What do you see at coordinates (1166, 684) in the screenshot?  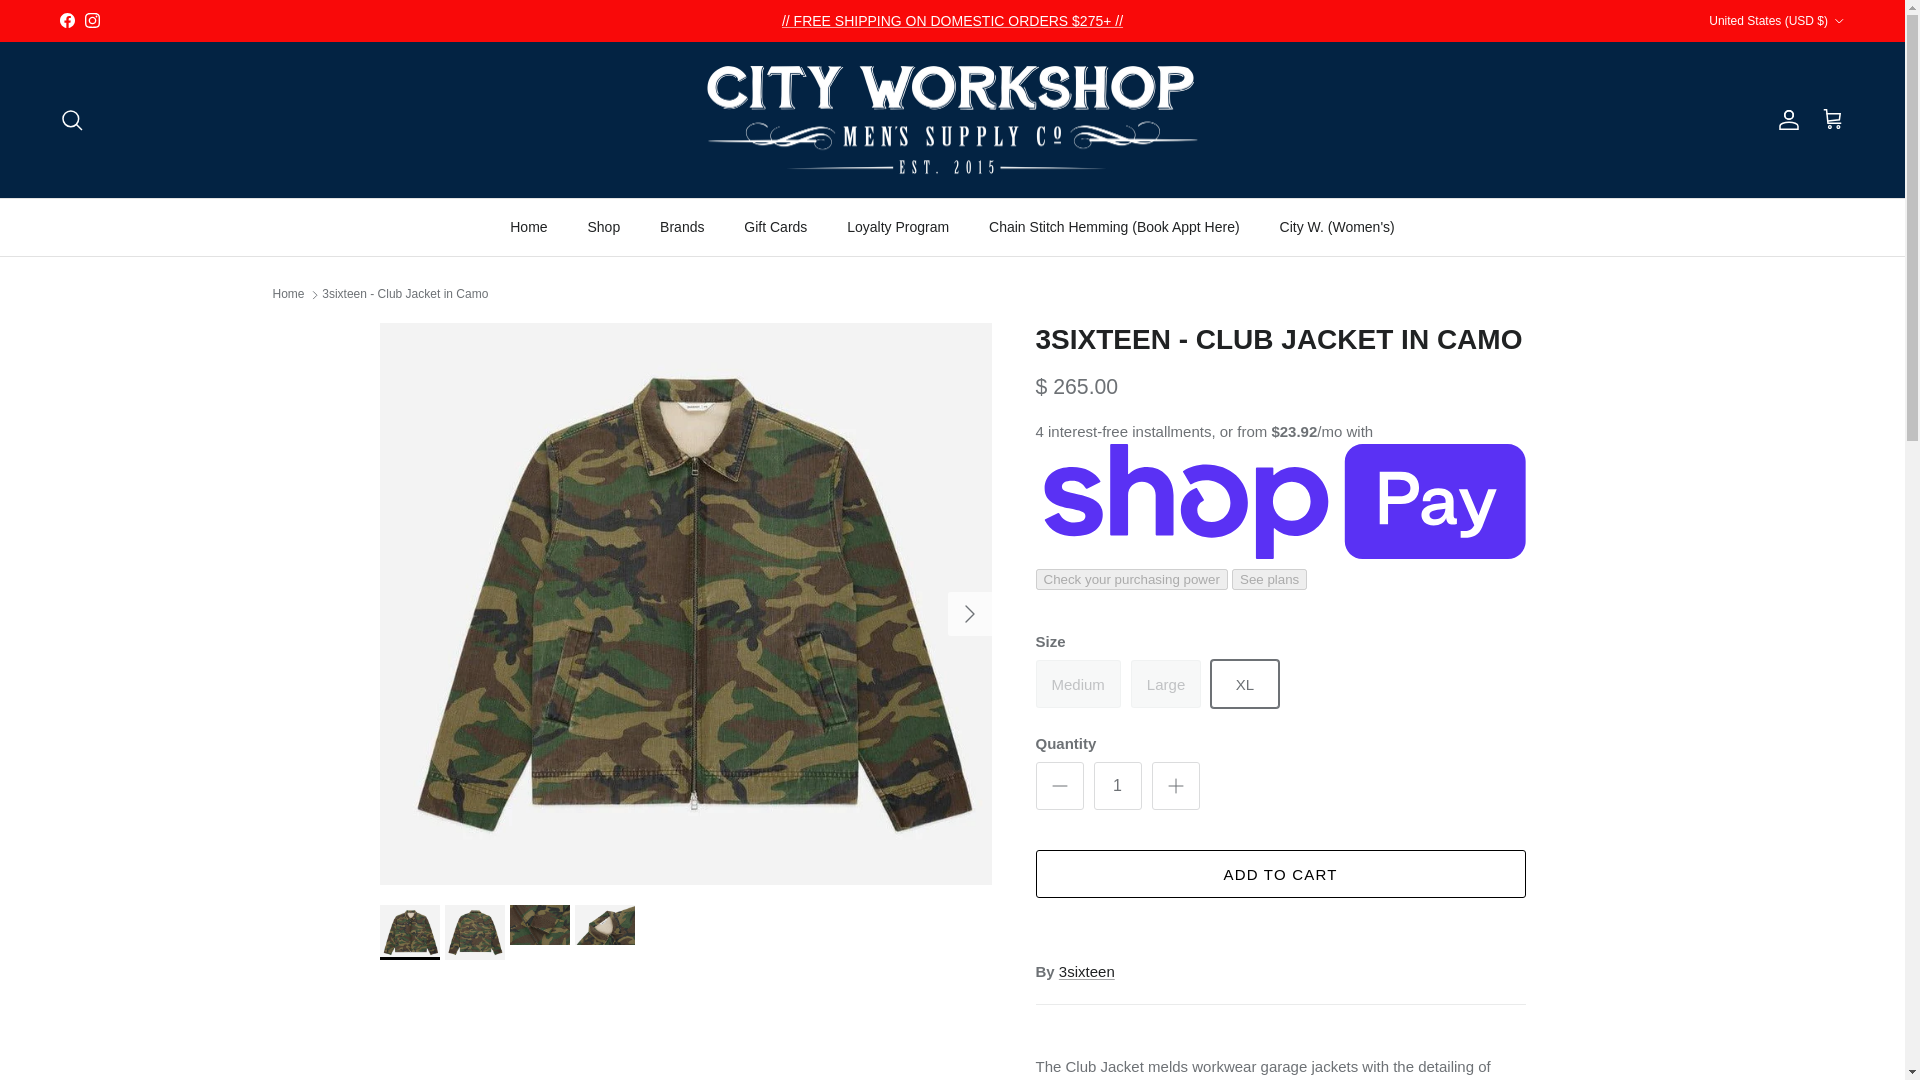 I see `Sold out` at bounding box center [1166, 684].